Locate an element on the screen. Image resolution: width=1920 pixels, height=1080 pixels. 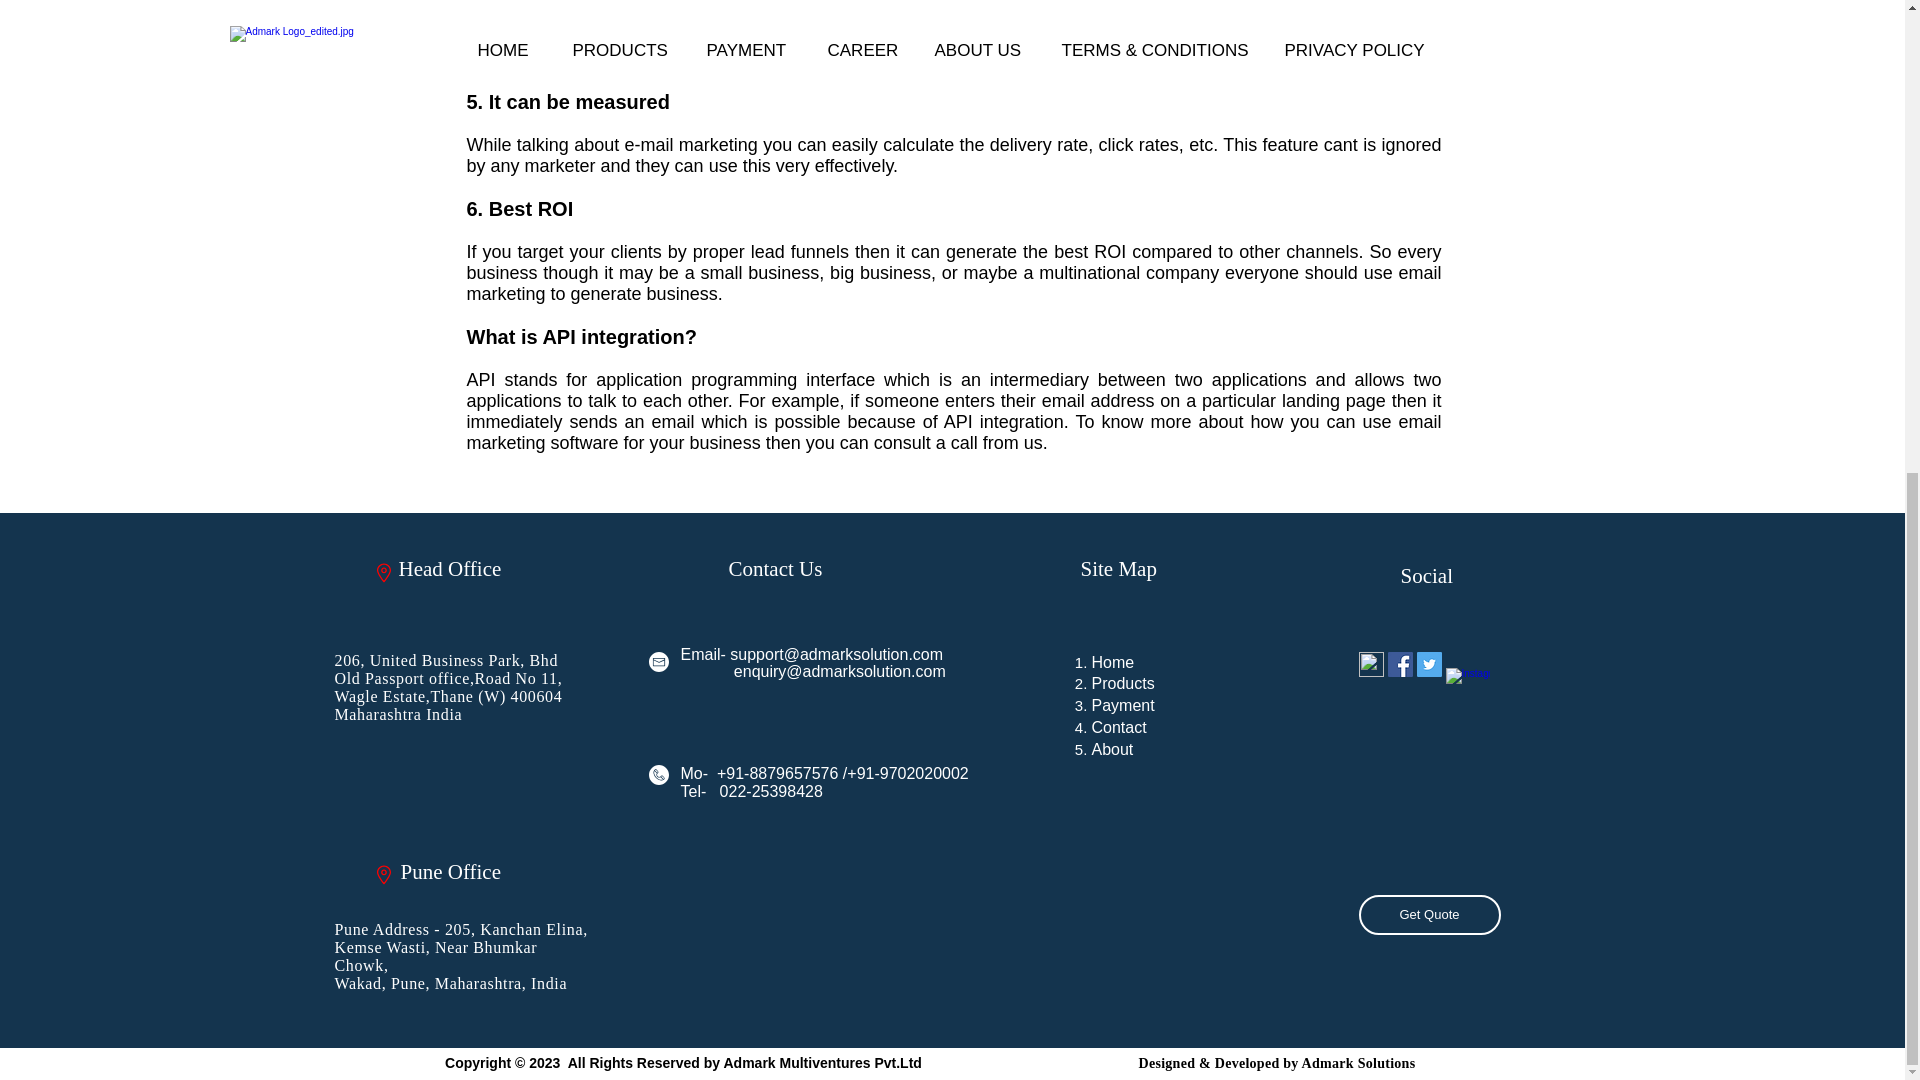
Get Quote is located at coordinates (1428, 915).